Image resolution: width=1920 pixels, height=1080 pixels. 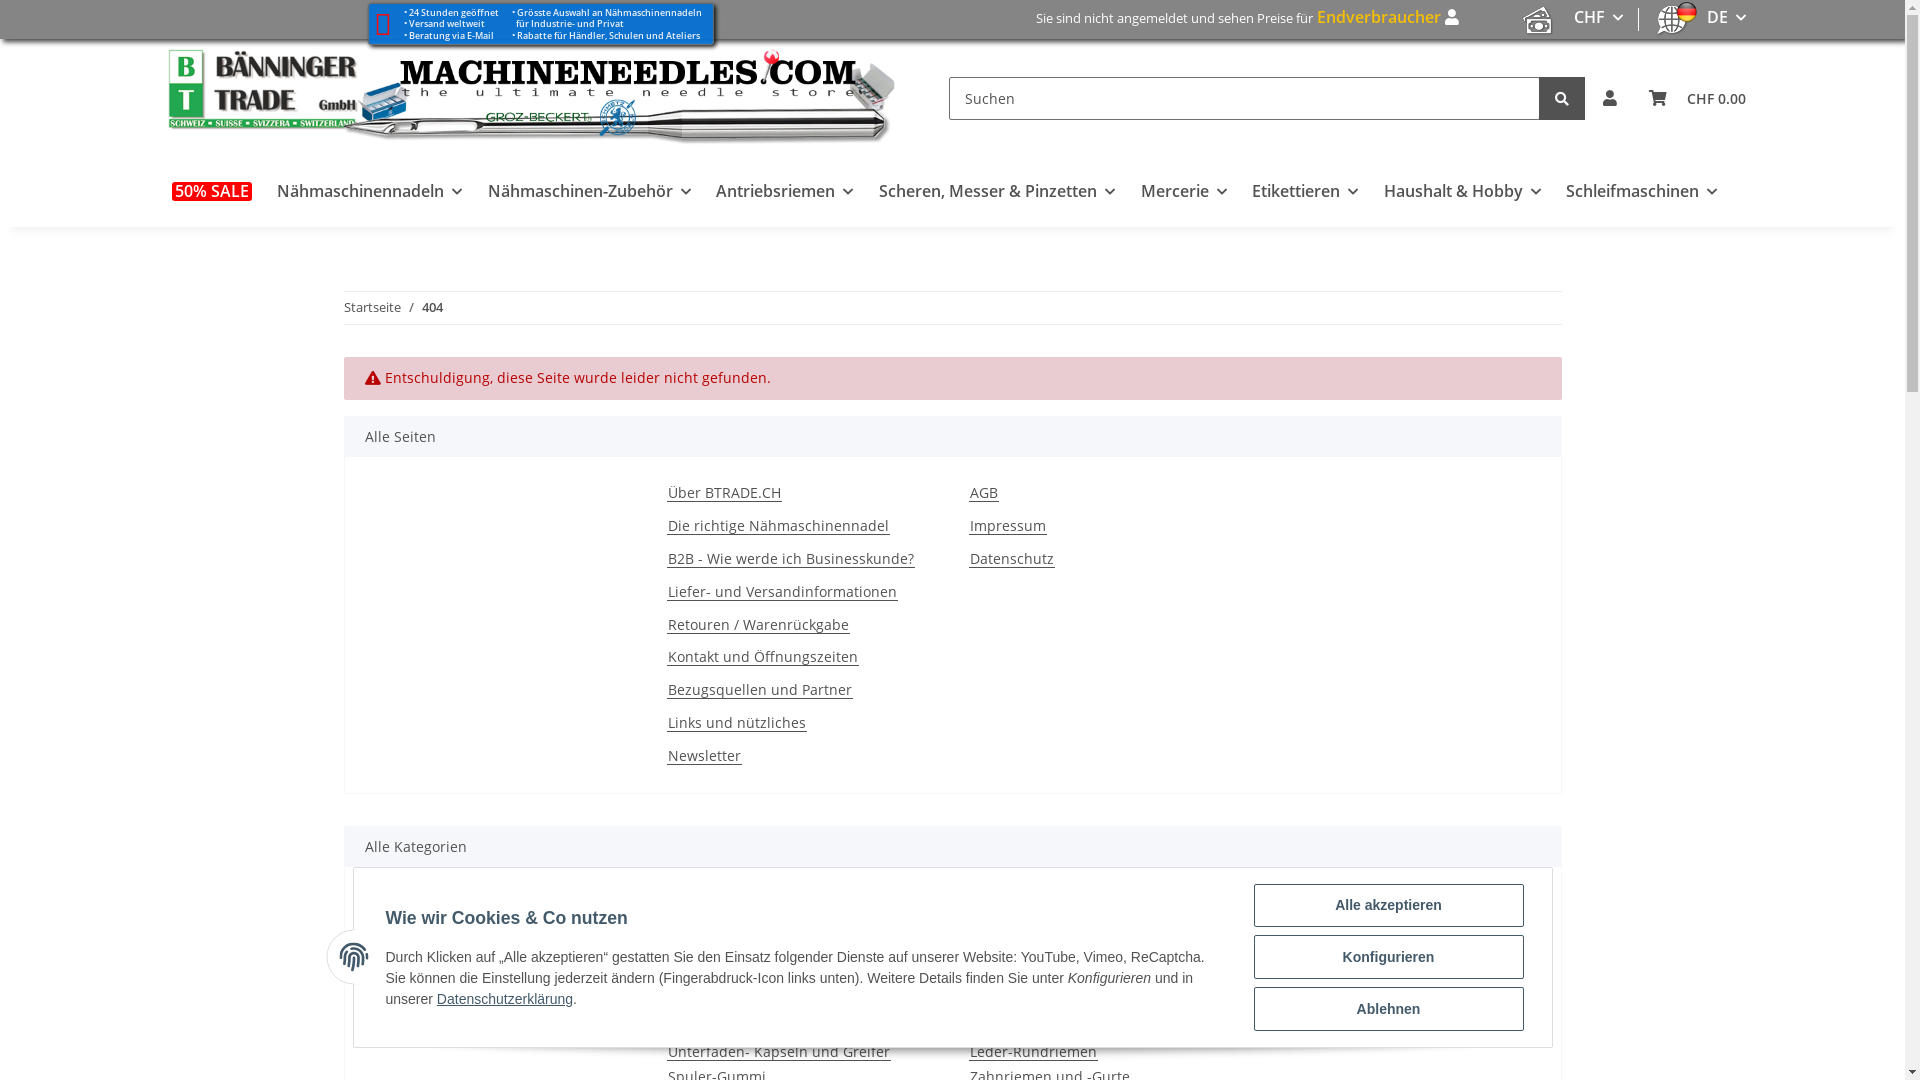 What do you see at coordinates (1184, 192) in the screenshot?
I see `Mercerie` at bounding box center [1184, 192].